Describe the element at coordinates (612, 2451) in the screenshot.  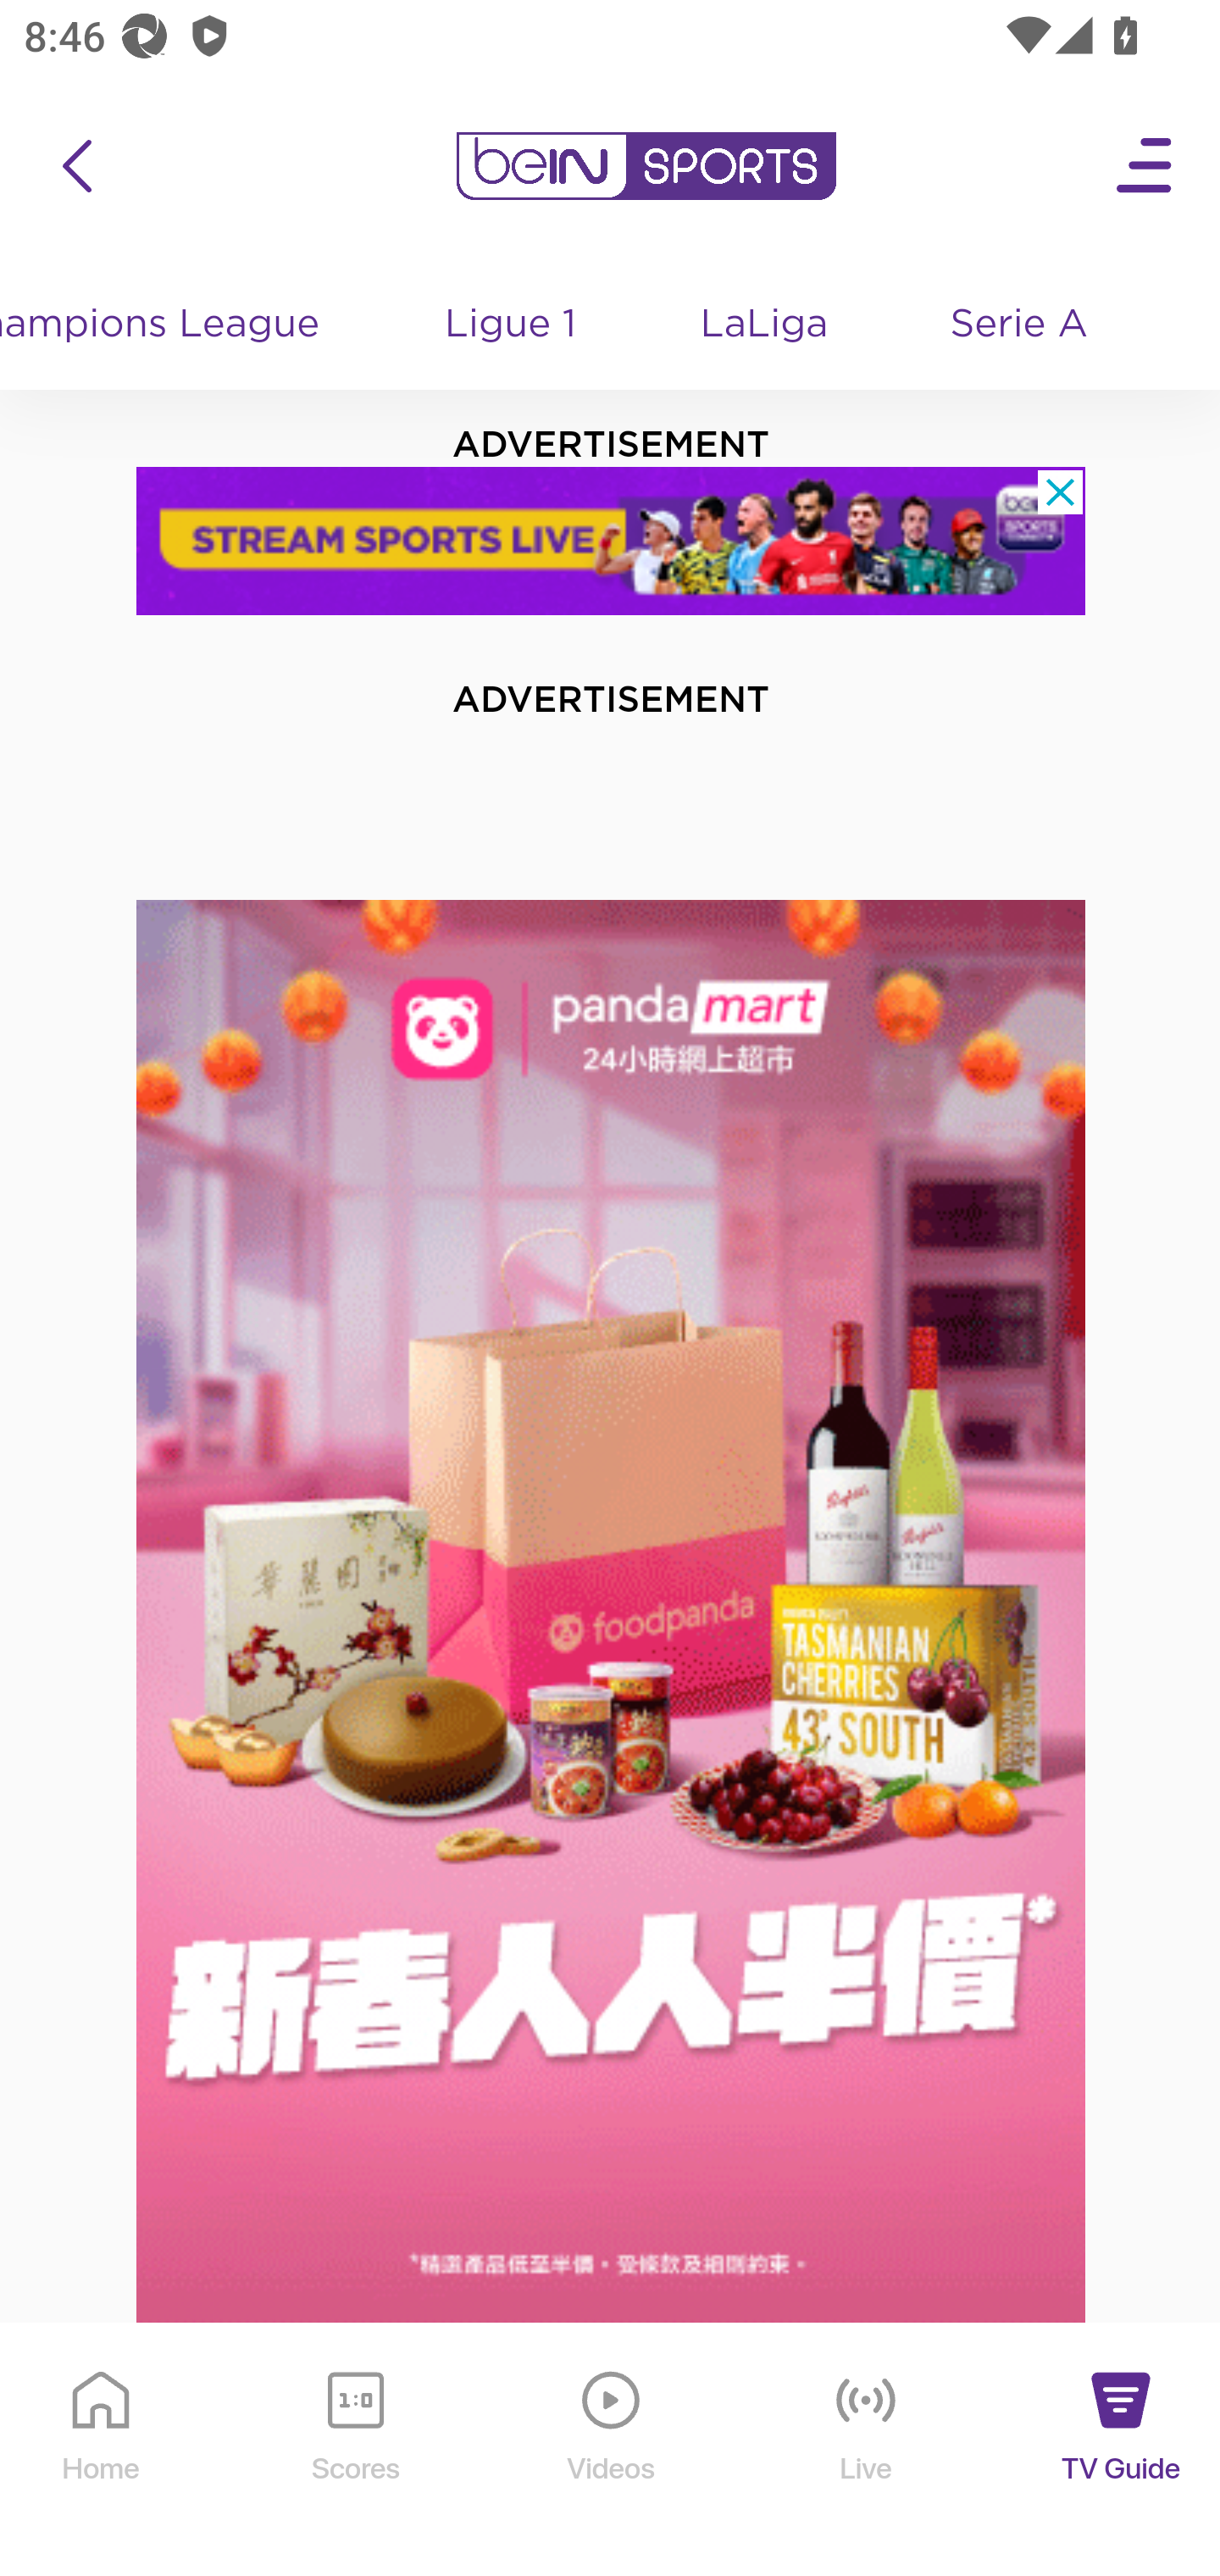
I see `Videos Videos Icon Videos` at that location.